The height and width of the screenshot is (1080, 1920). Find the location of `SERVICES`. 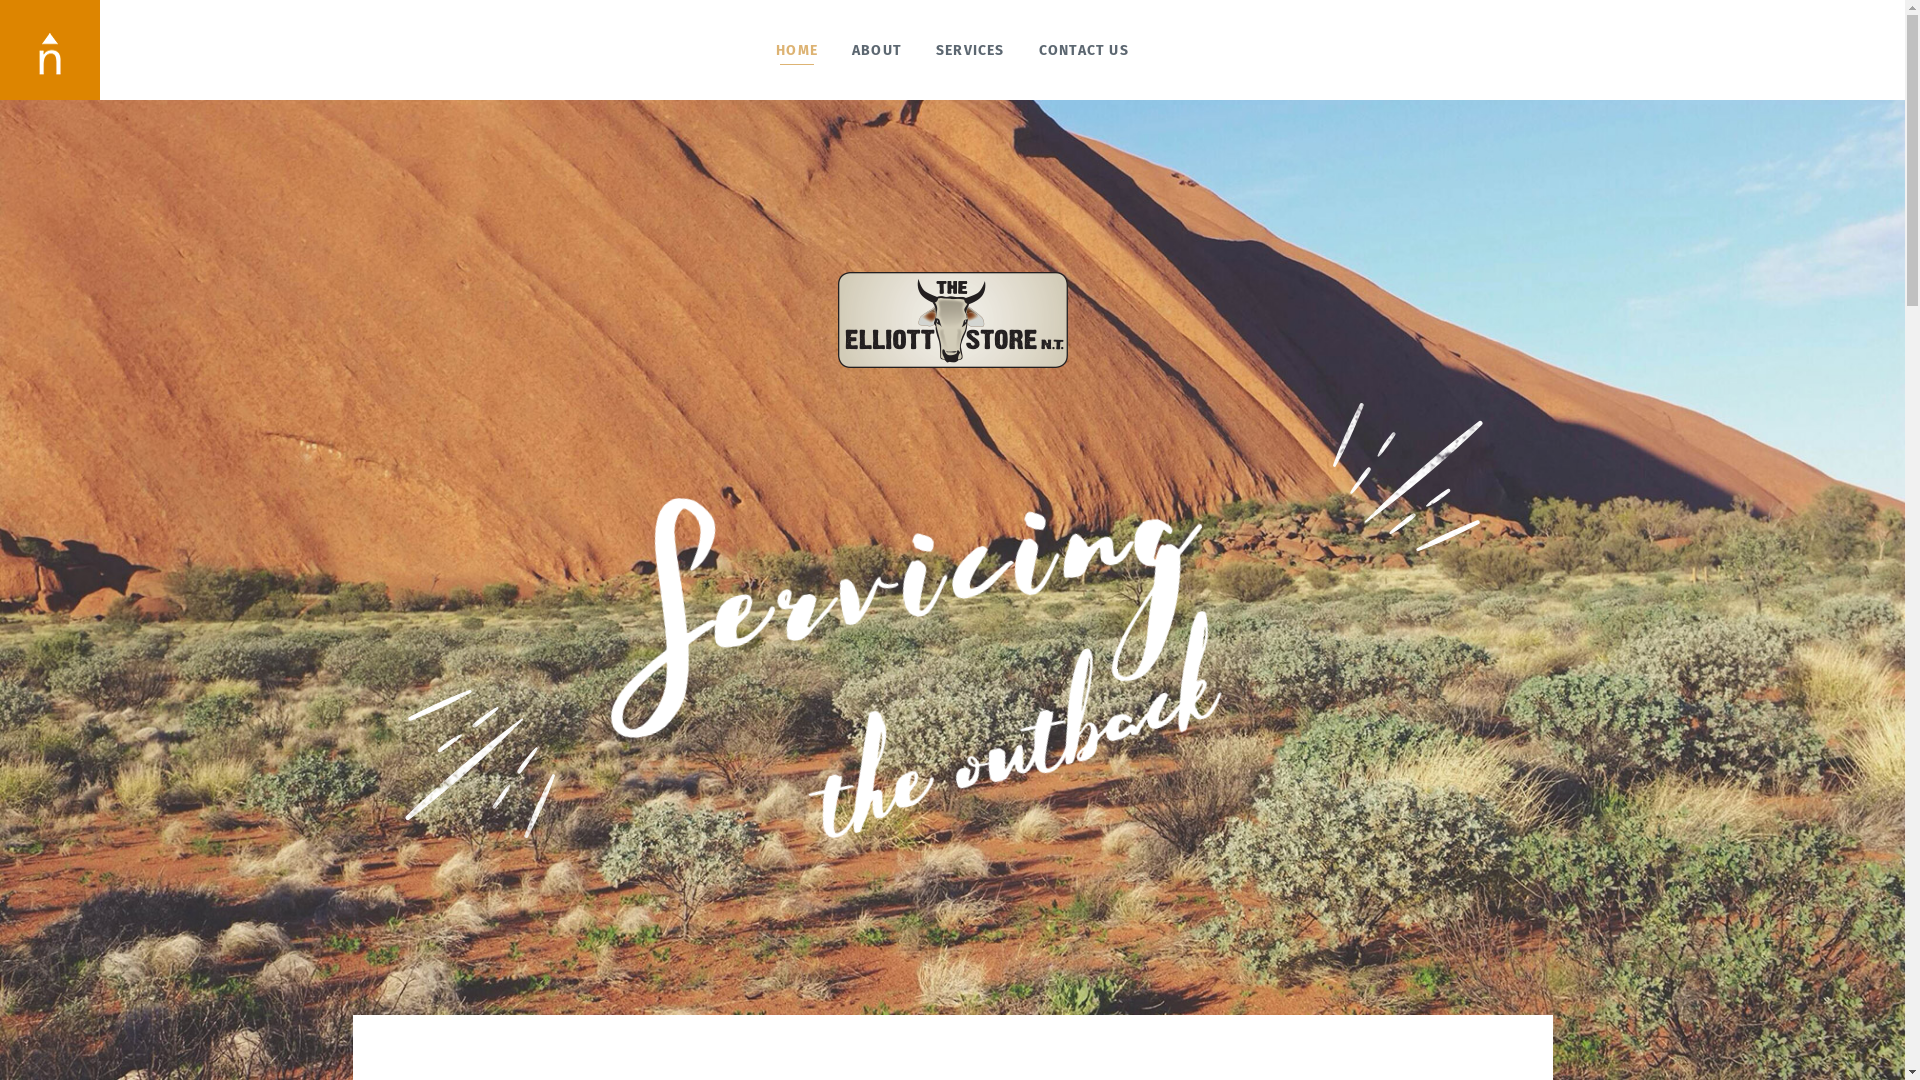

SERVICES is located at coordinates (970, 50).